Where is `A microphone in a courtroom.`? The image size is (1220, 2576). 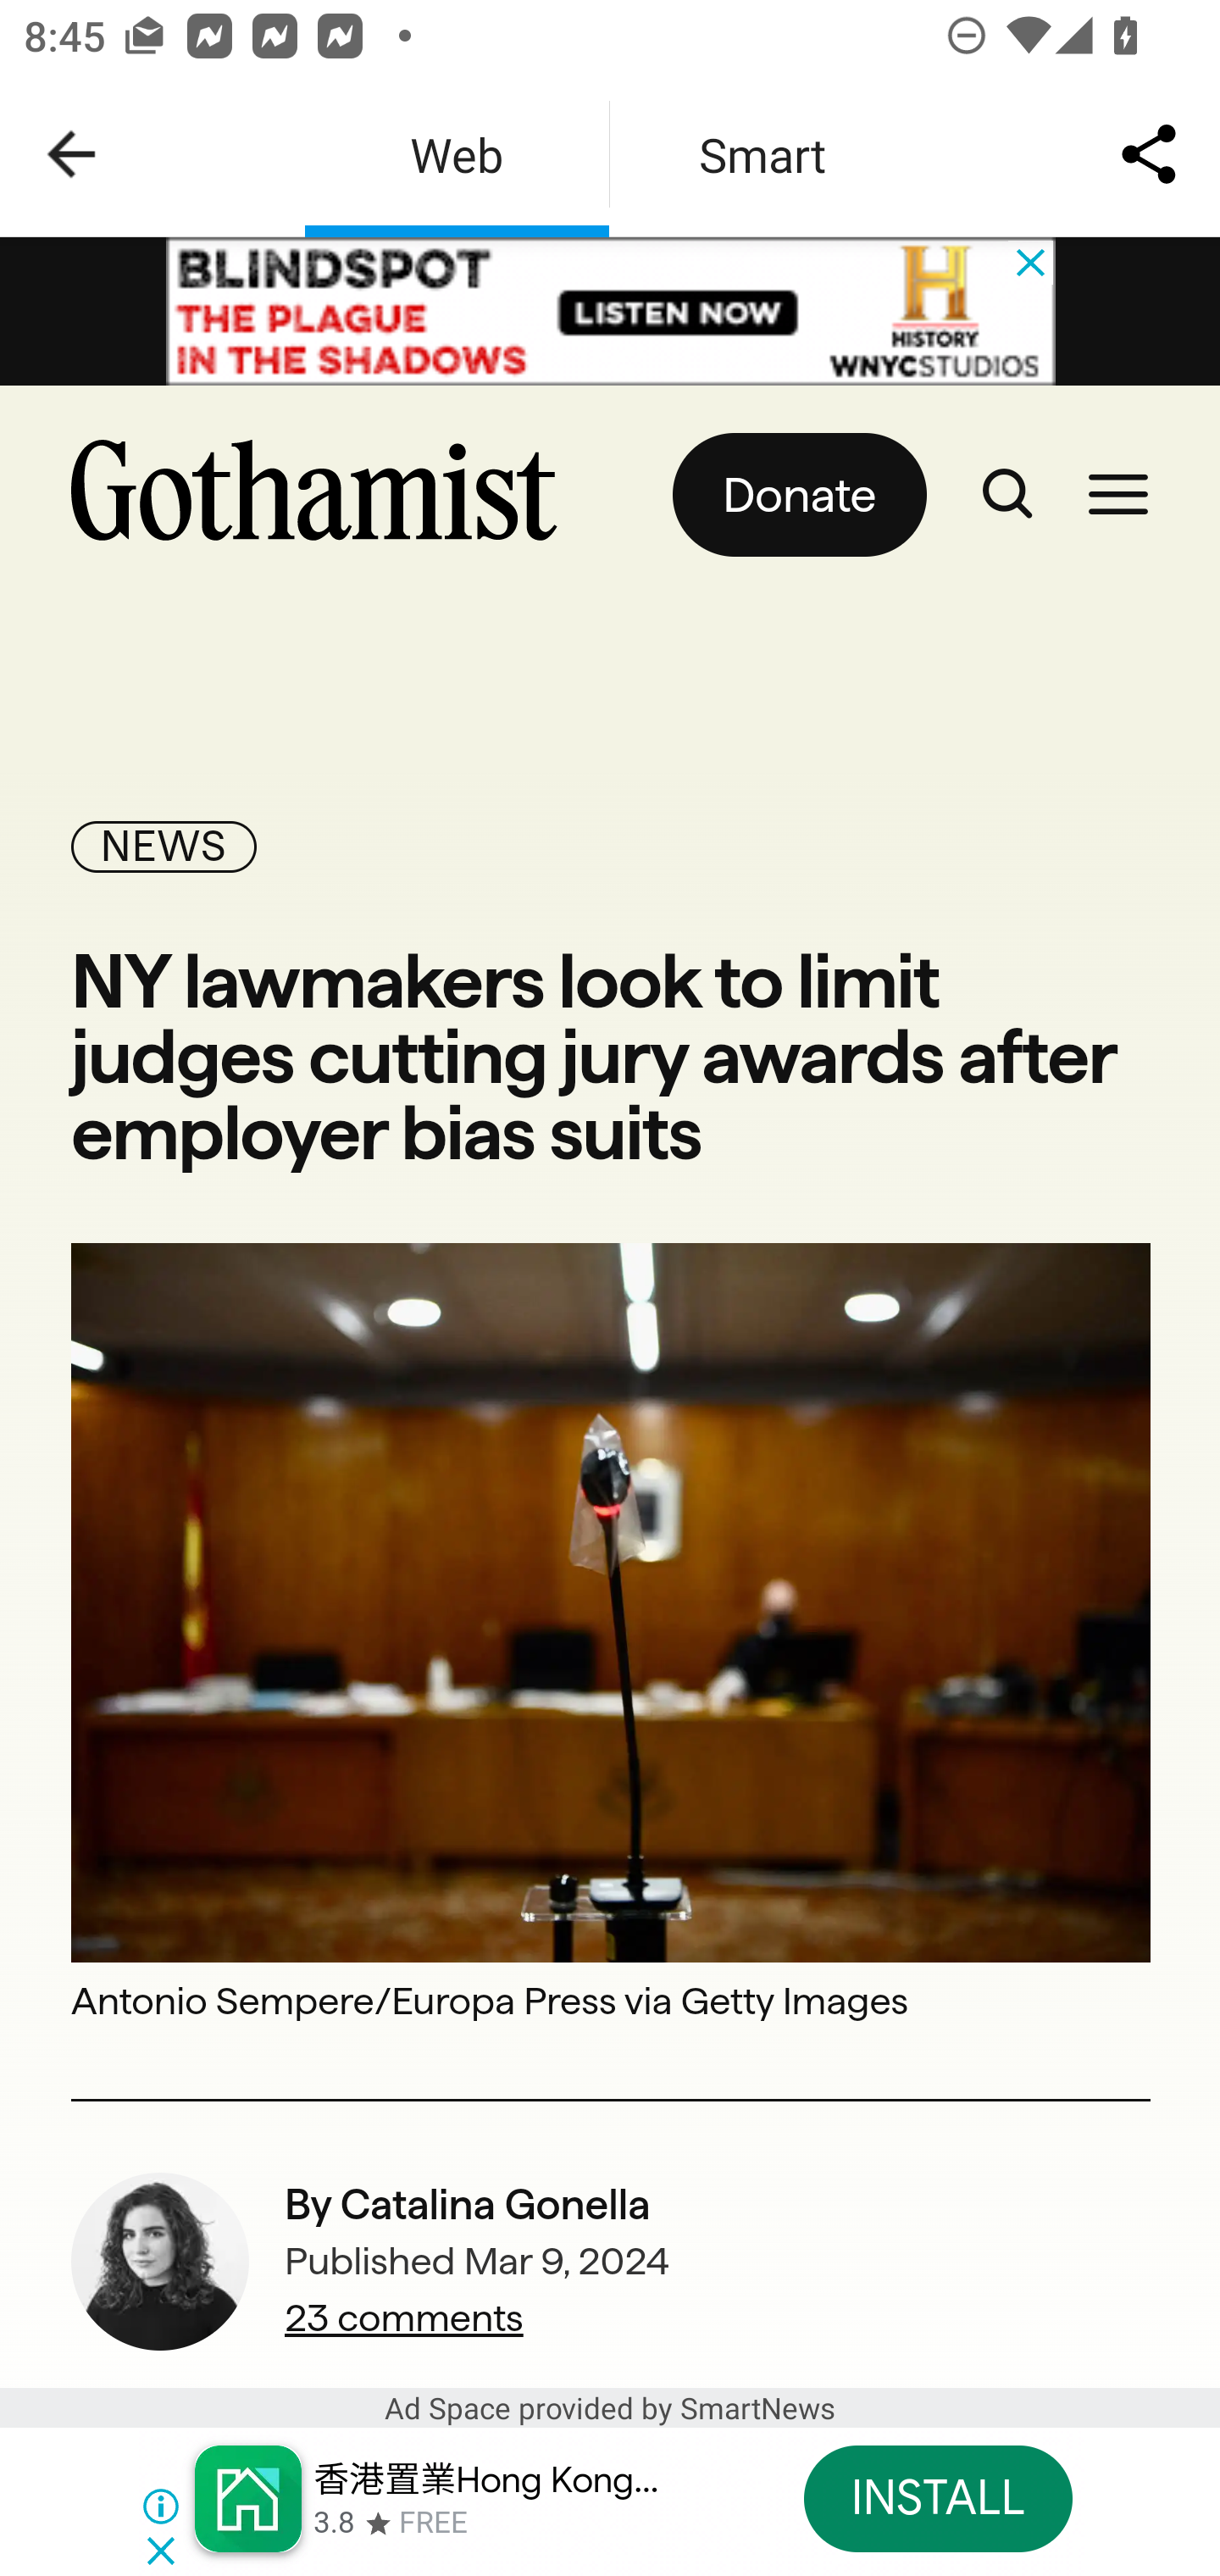 A microphone in a courtroom. is located at coordinates (612, 1601).